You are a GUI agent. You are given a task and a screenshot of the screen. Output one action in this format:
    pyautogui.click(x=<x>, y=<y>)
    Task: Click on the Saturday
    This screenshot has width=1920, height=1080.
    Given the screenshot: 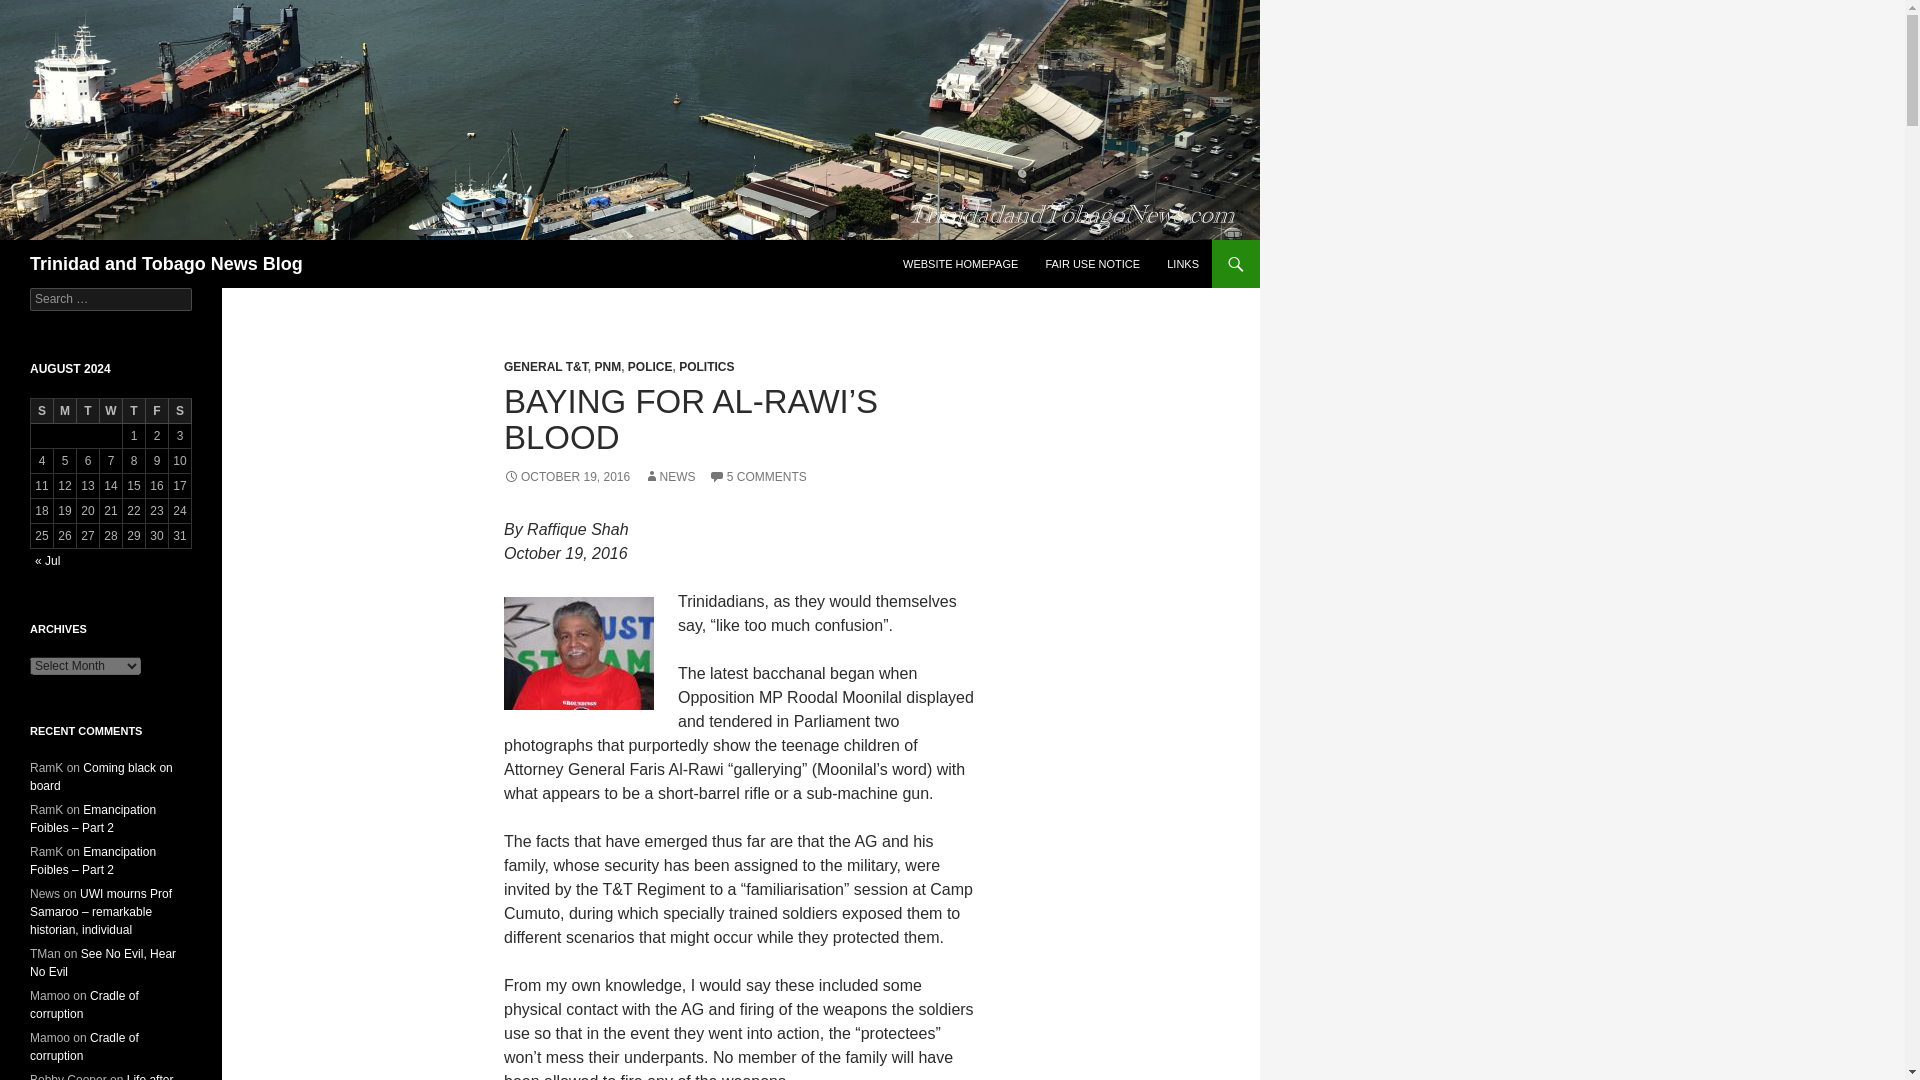 What is the action you would take?
    pyautogui.click(x=180, y=411)
    